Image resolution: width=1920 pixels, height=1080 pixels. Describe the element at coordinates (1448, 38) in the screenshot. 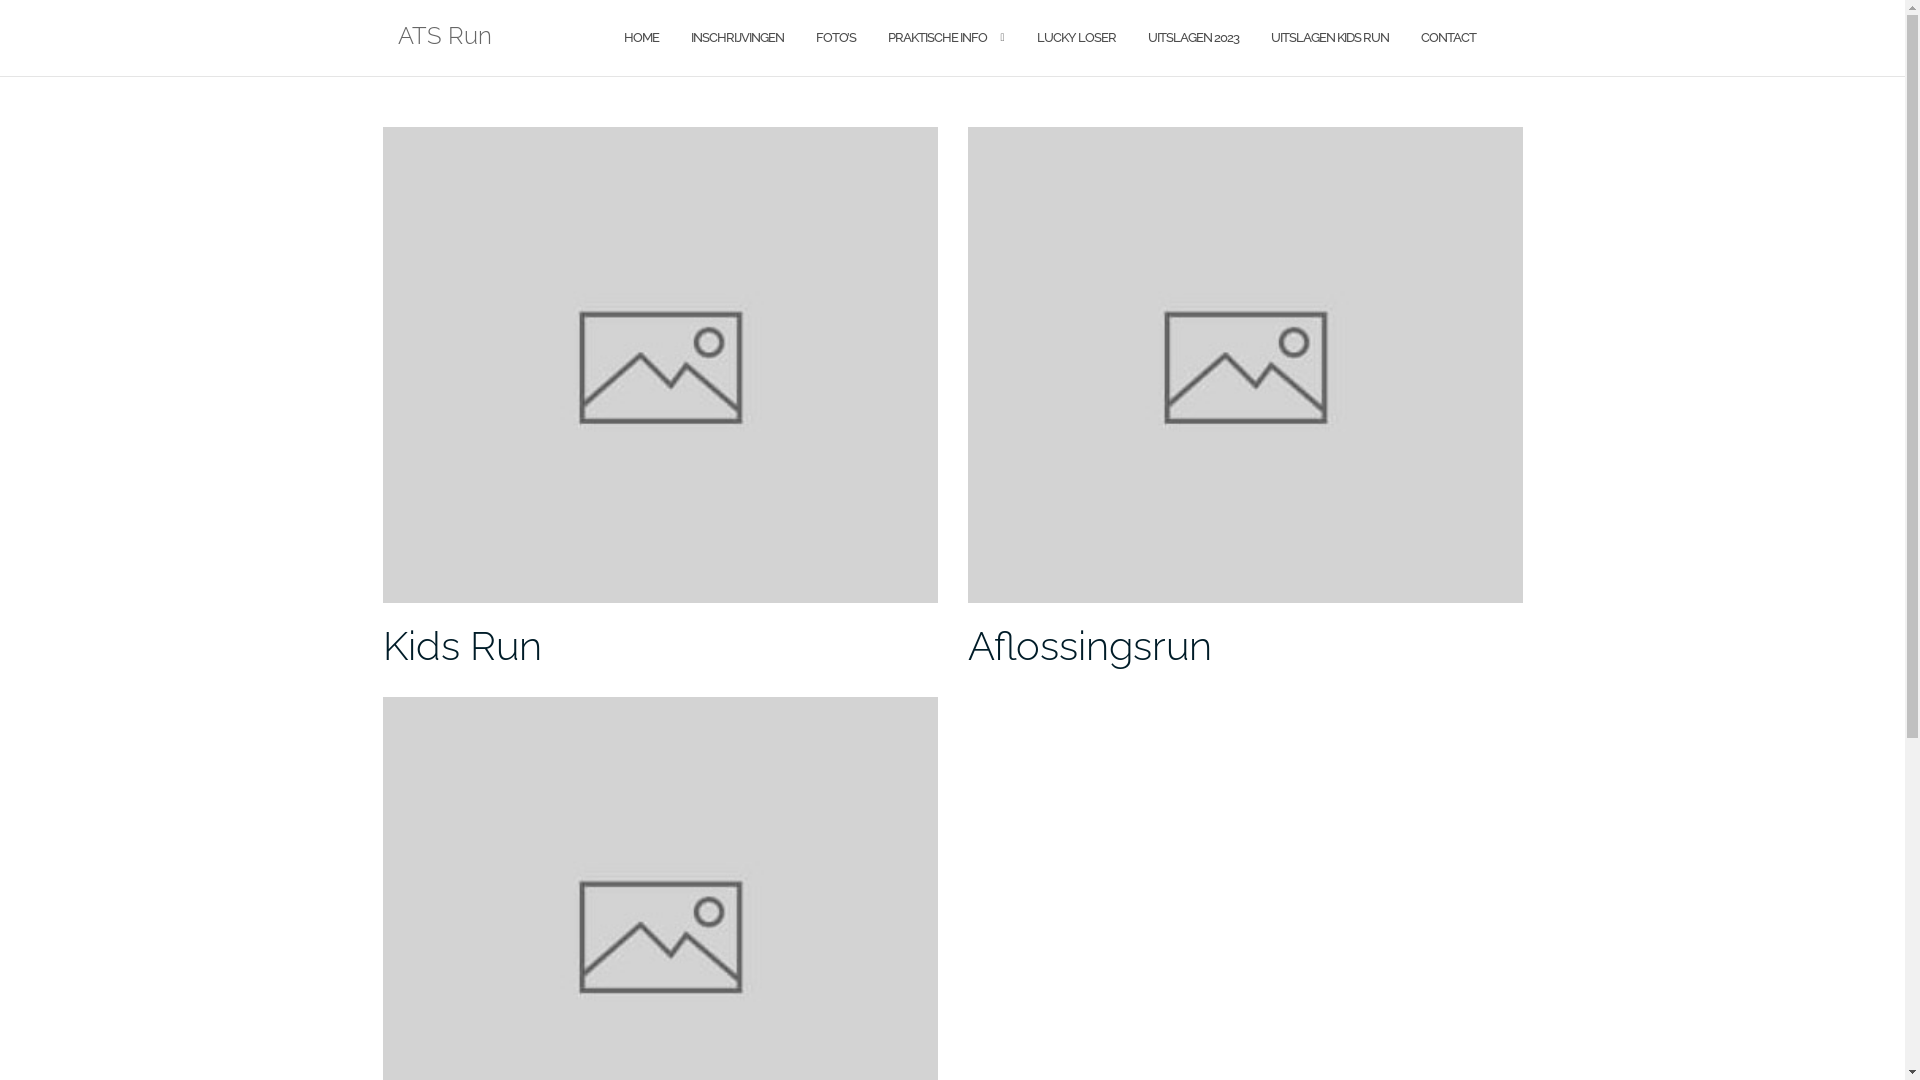

I see `CONTACT` at that location.